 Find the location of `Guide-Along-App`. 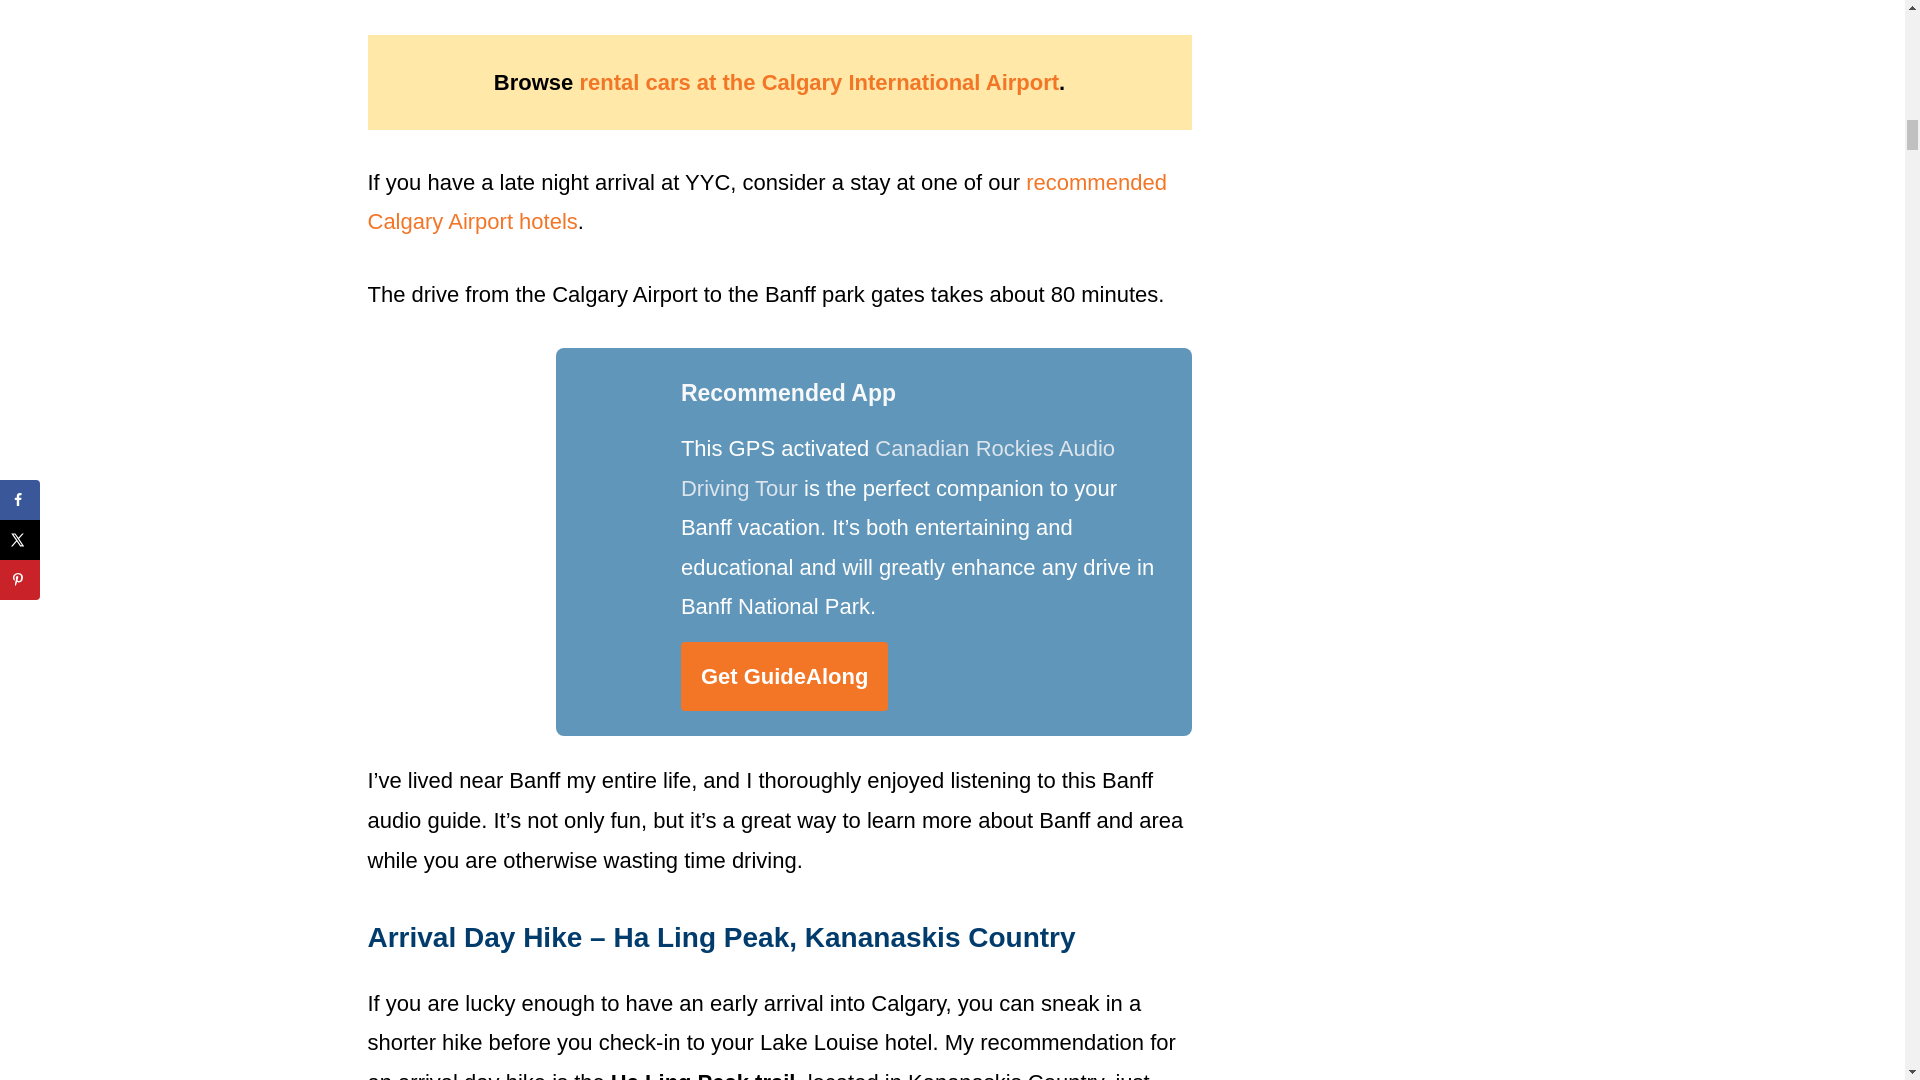

Guide-Along-App is located at coordinates (512, 541).